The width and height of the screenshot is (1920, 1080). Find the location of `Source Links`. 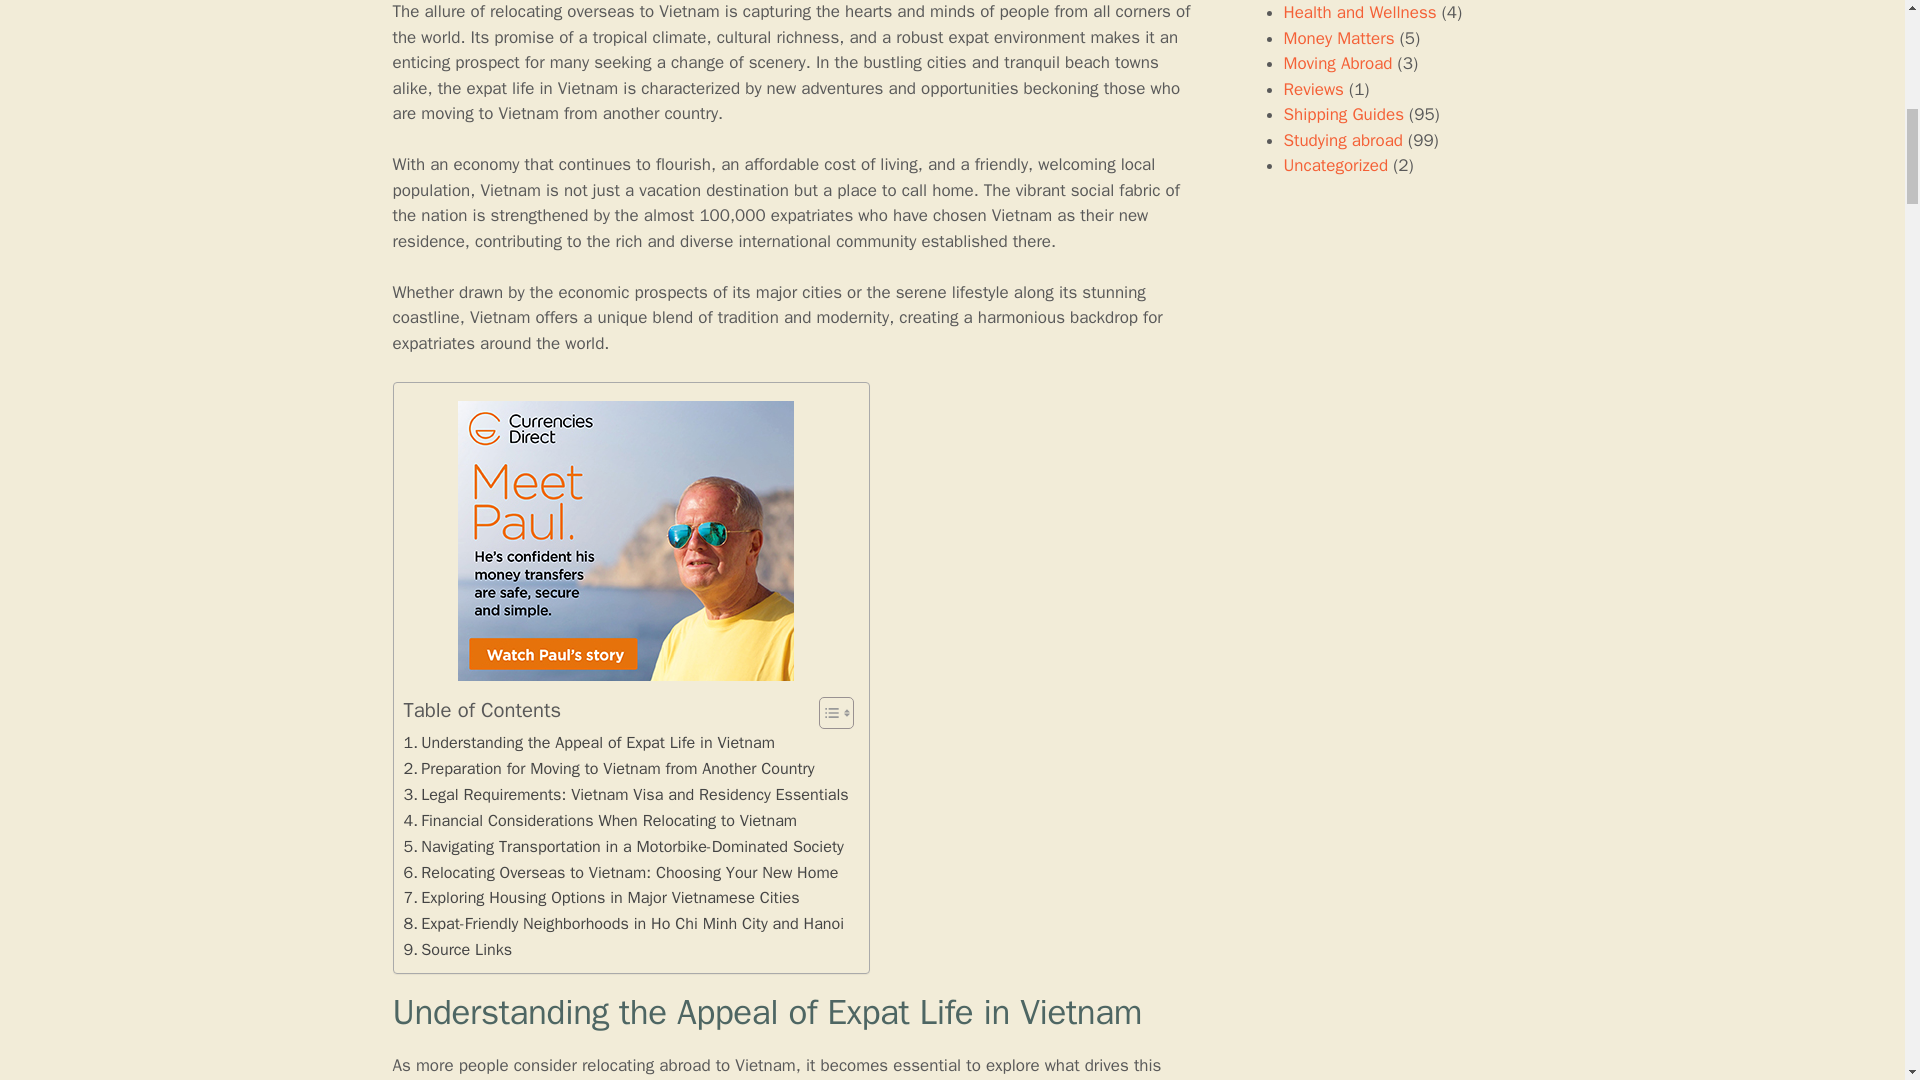

Source Links is located at coordinates (458, 950).